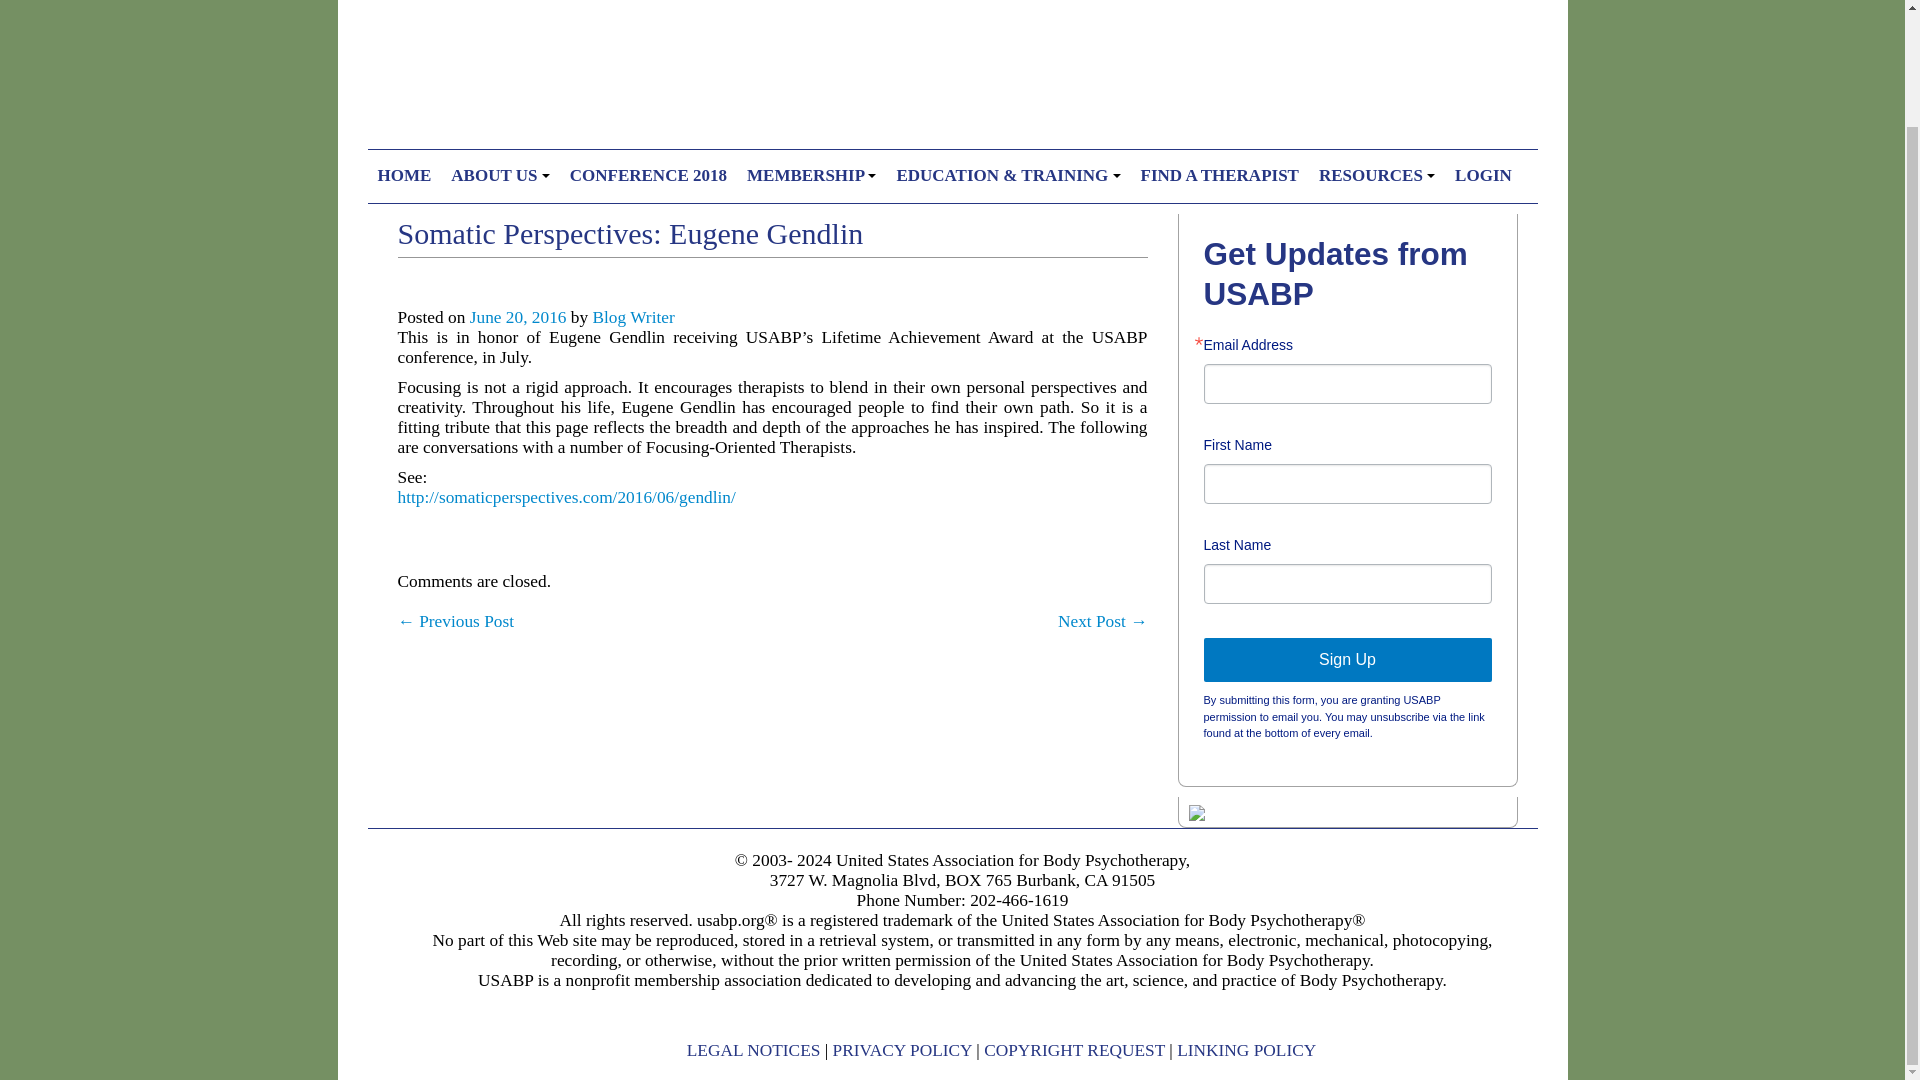 Image resolution: width=1920 pixels, height=1080 pixels. I want to click on 5:45 pm, so click(518, 317).